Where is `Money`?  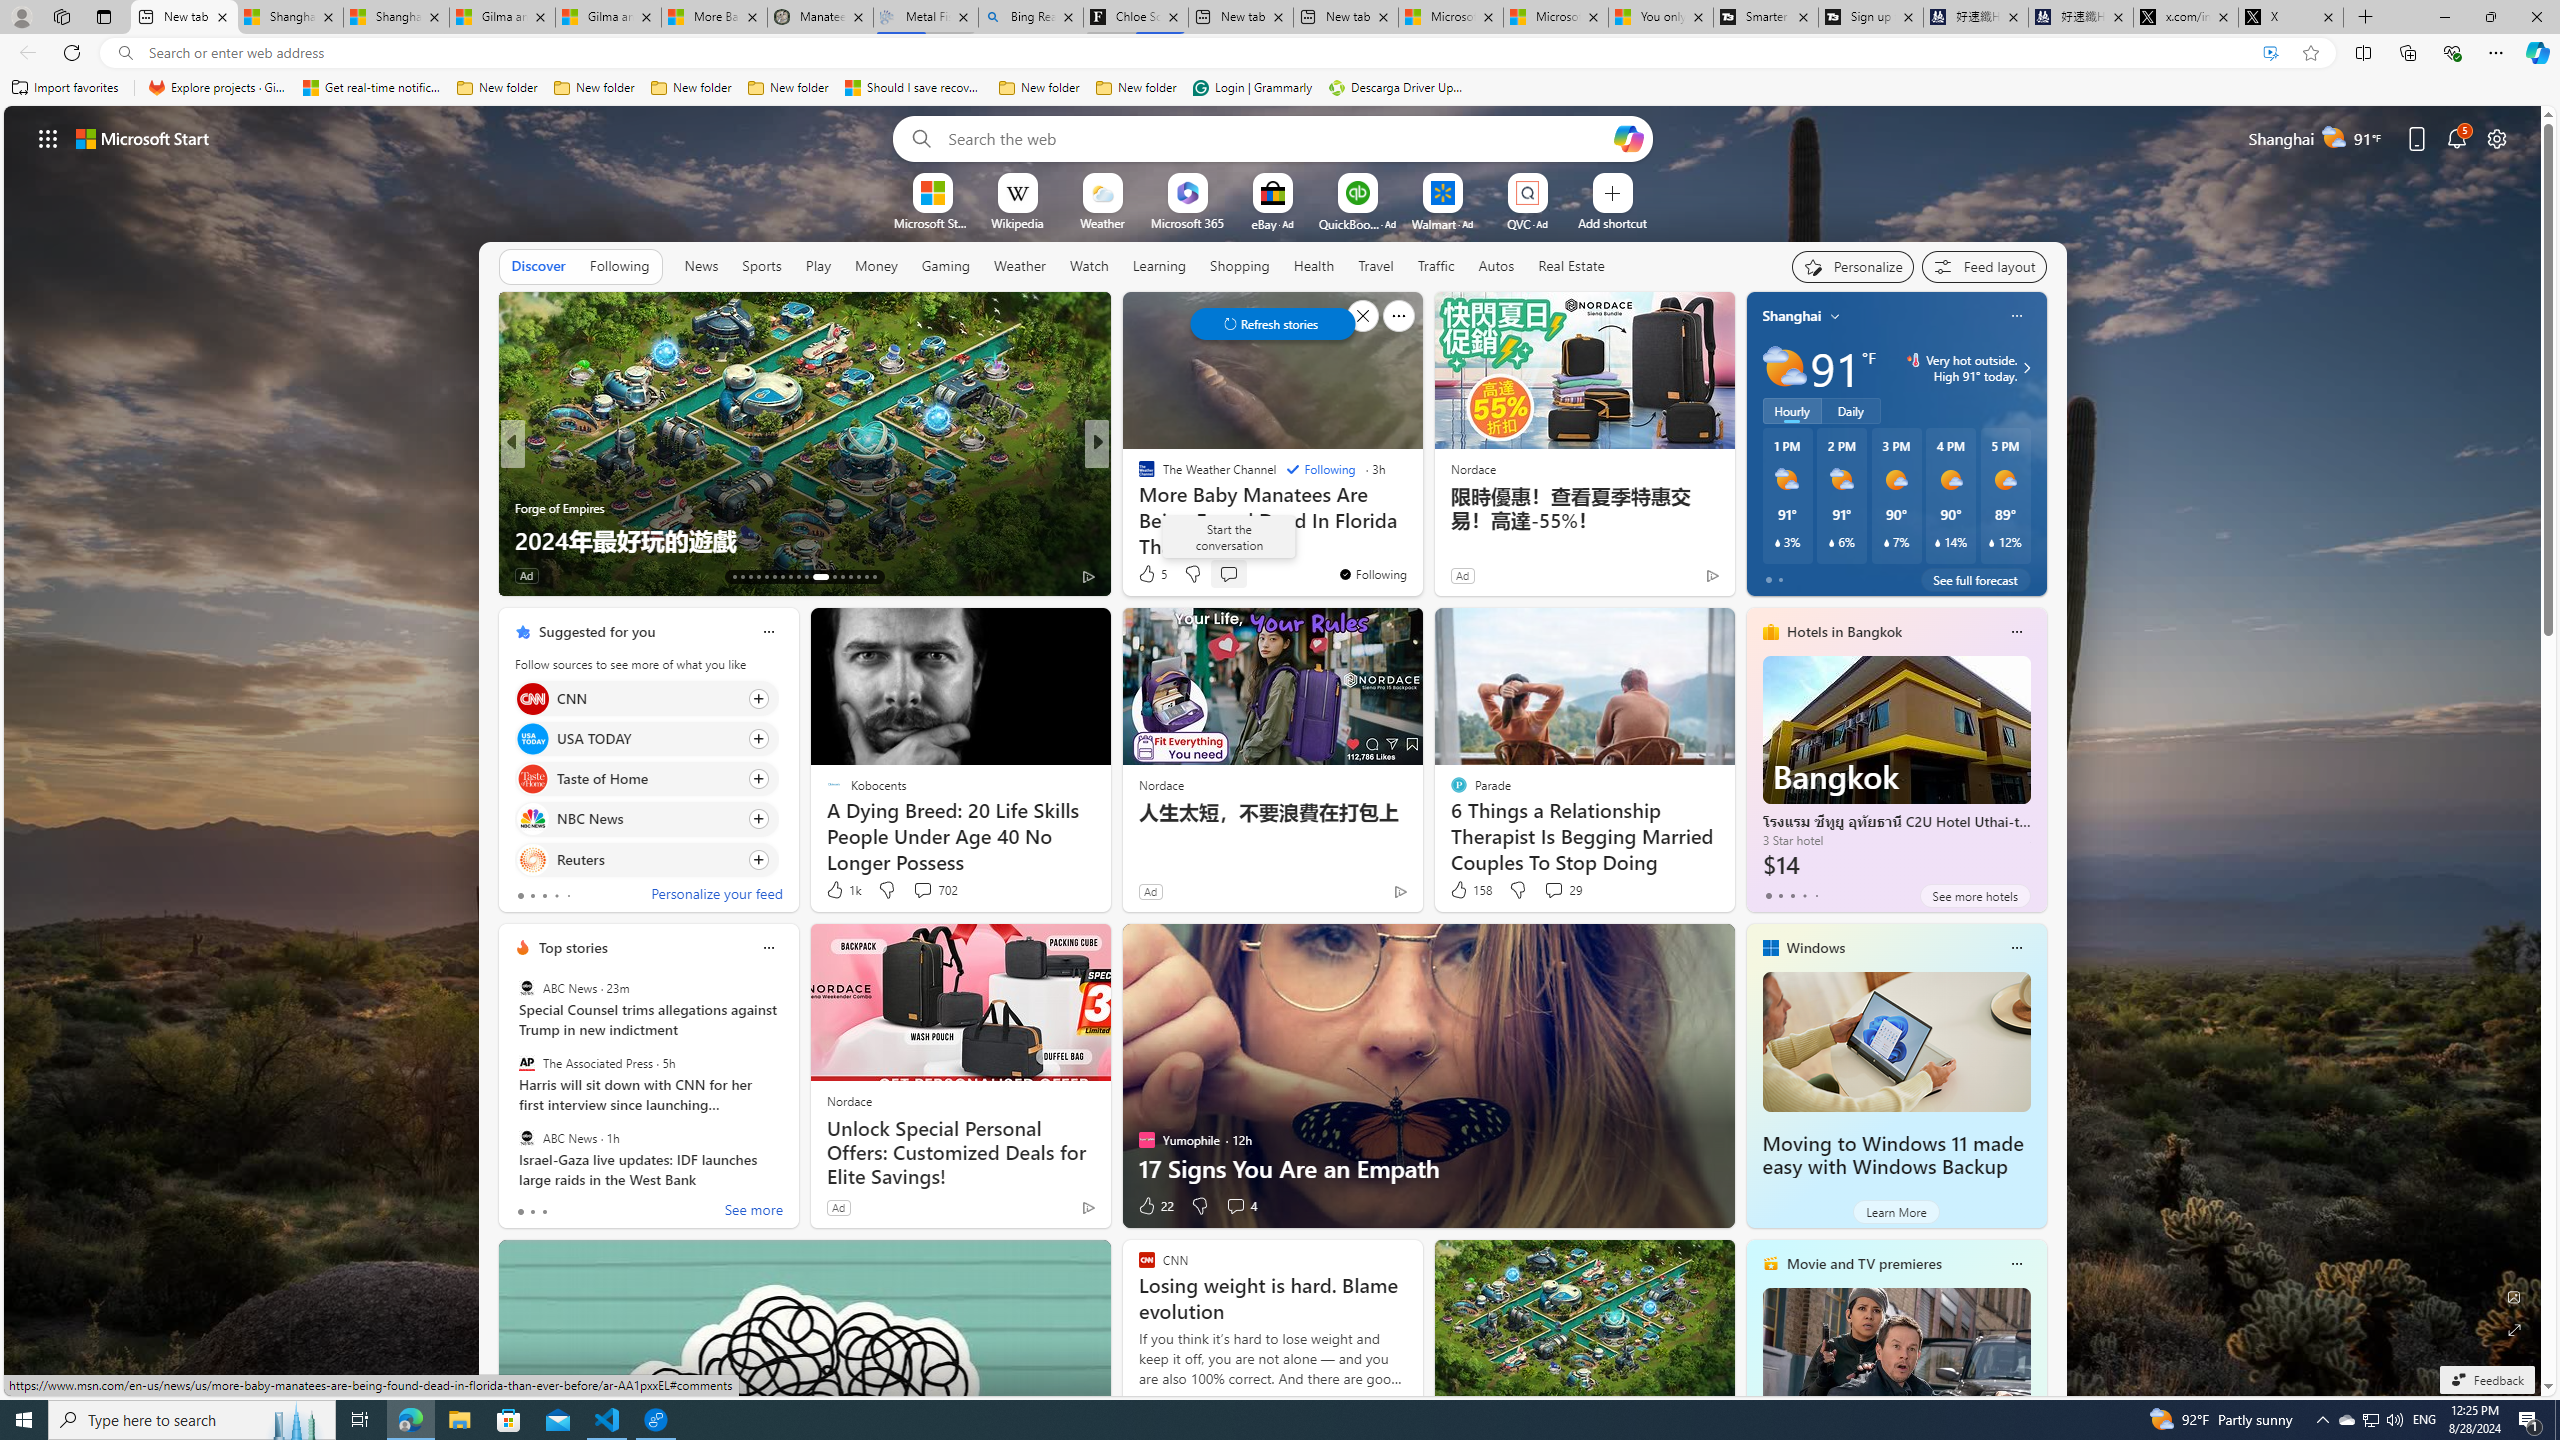 Money is located at coordinates (875, 266).